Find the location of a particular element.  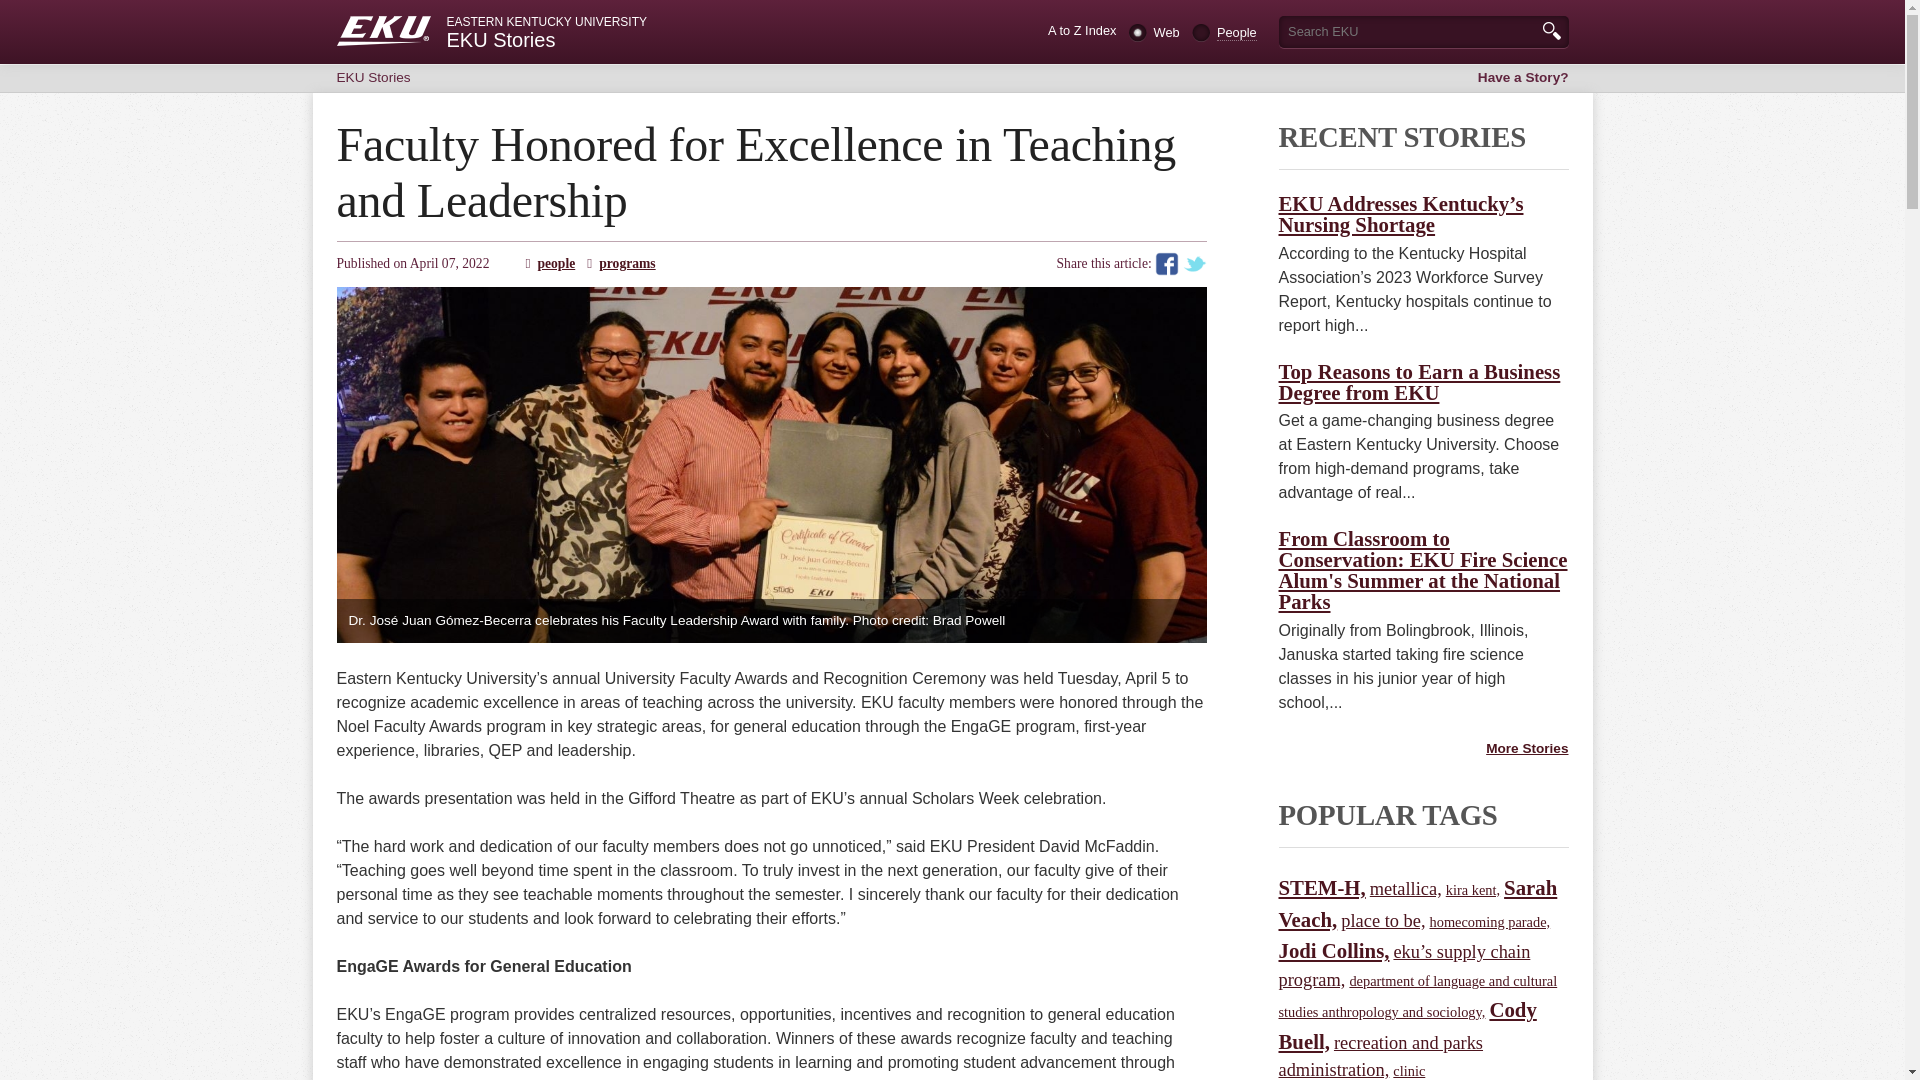

People is located at coordinates (1237, 32).